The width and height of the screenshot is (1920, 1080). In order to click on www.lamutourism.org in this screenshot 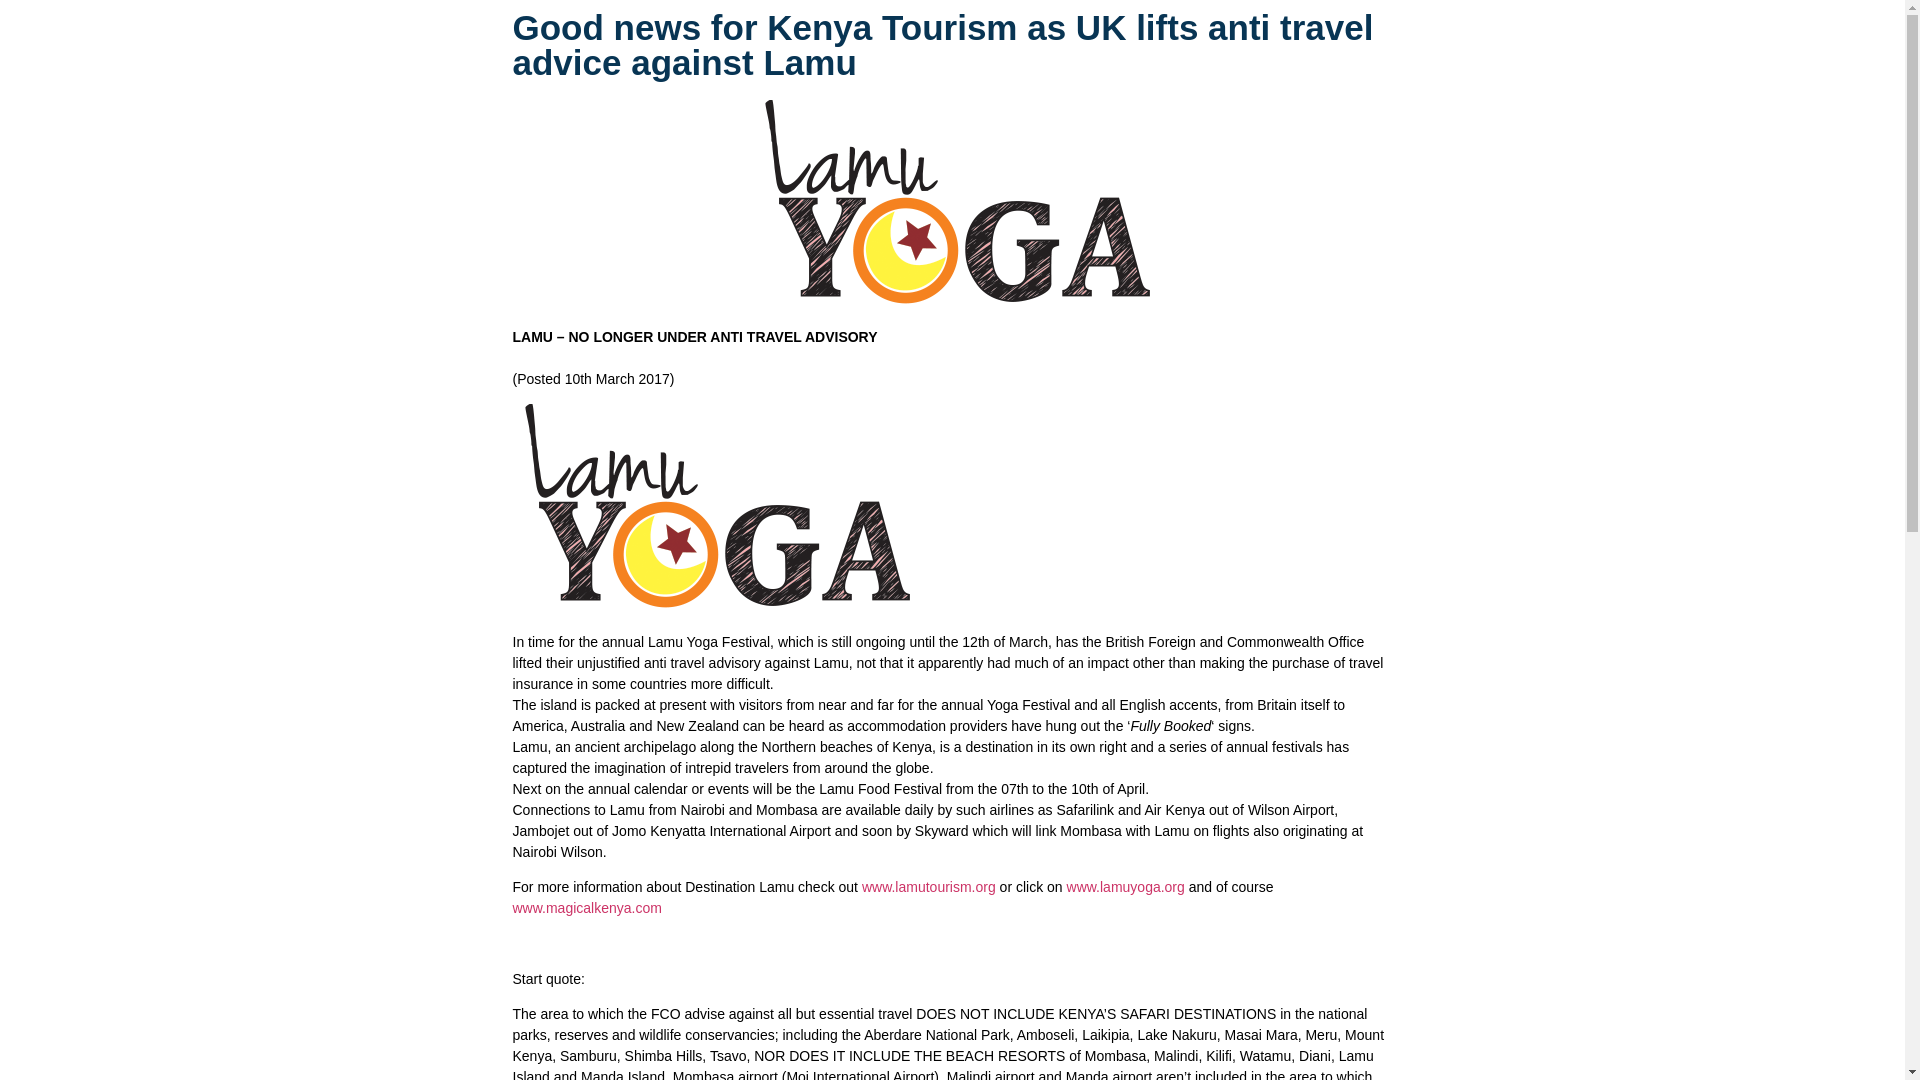, I will do `click(929, 887)`.